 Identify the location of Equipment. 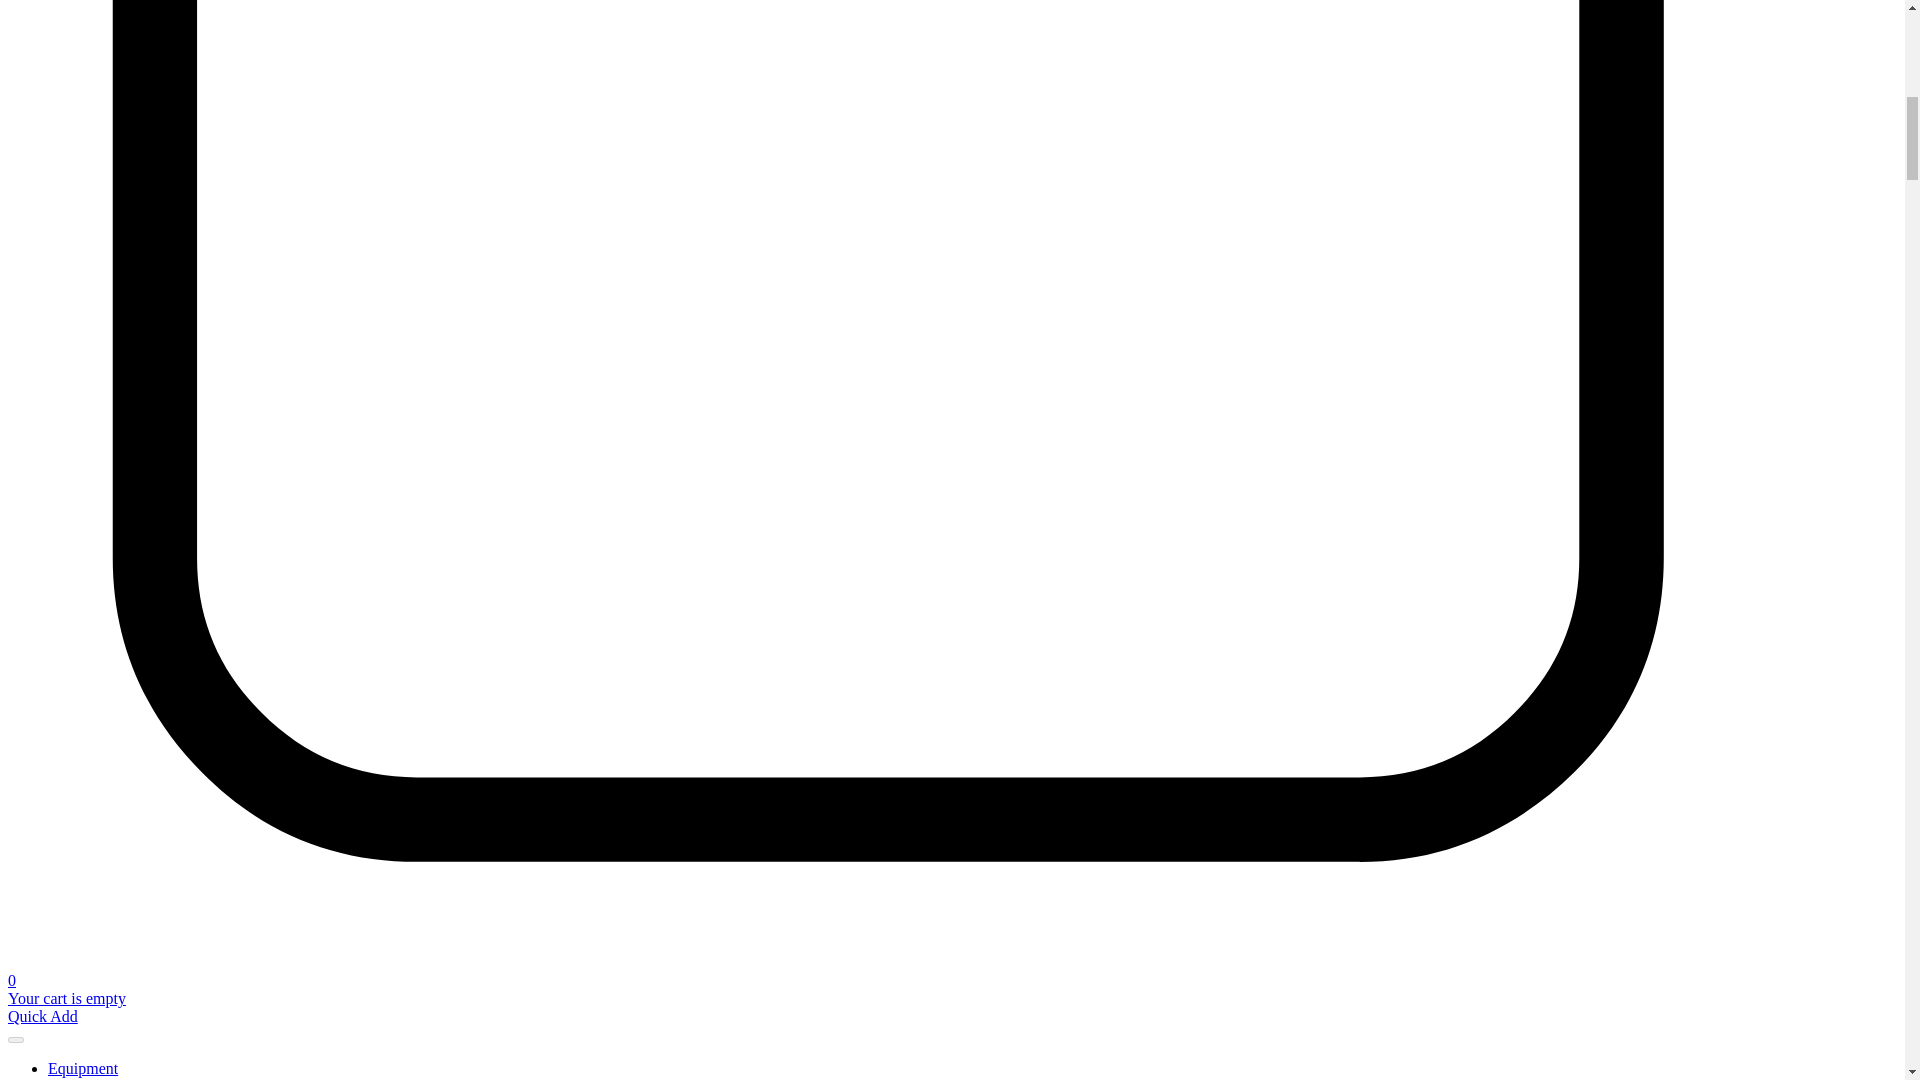
(82, 1068).